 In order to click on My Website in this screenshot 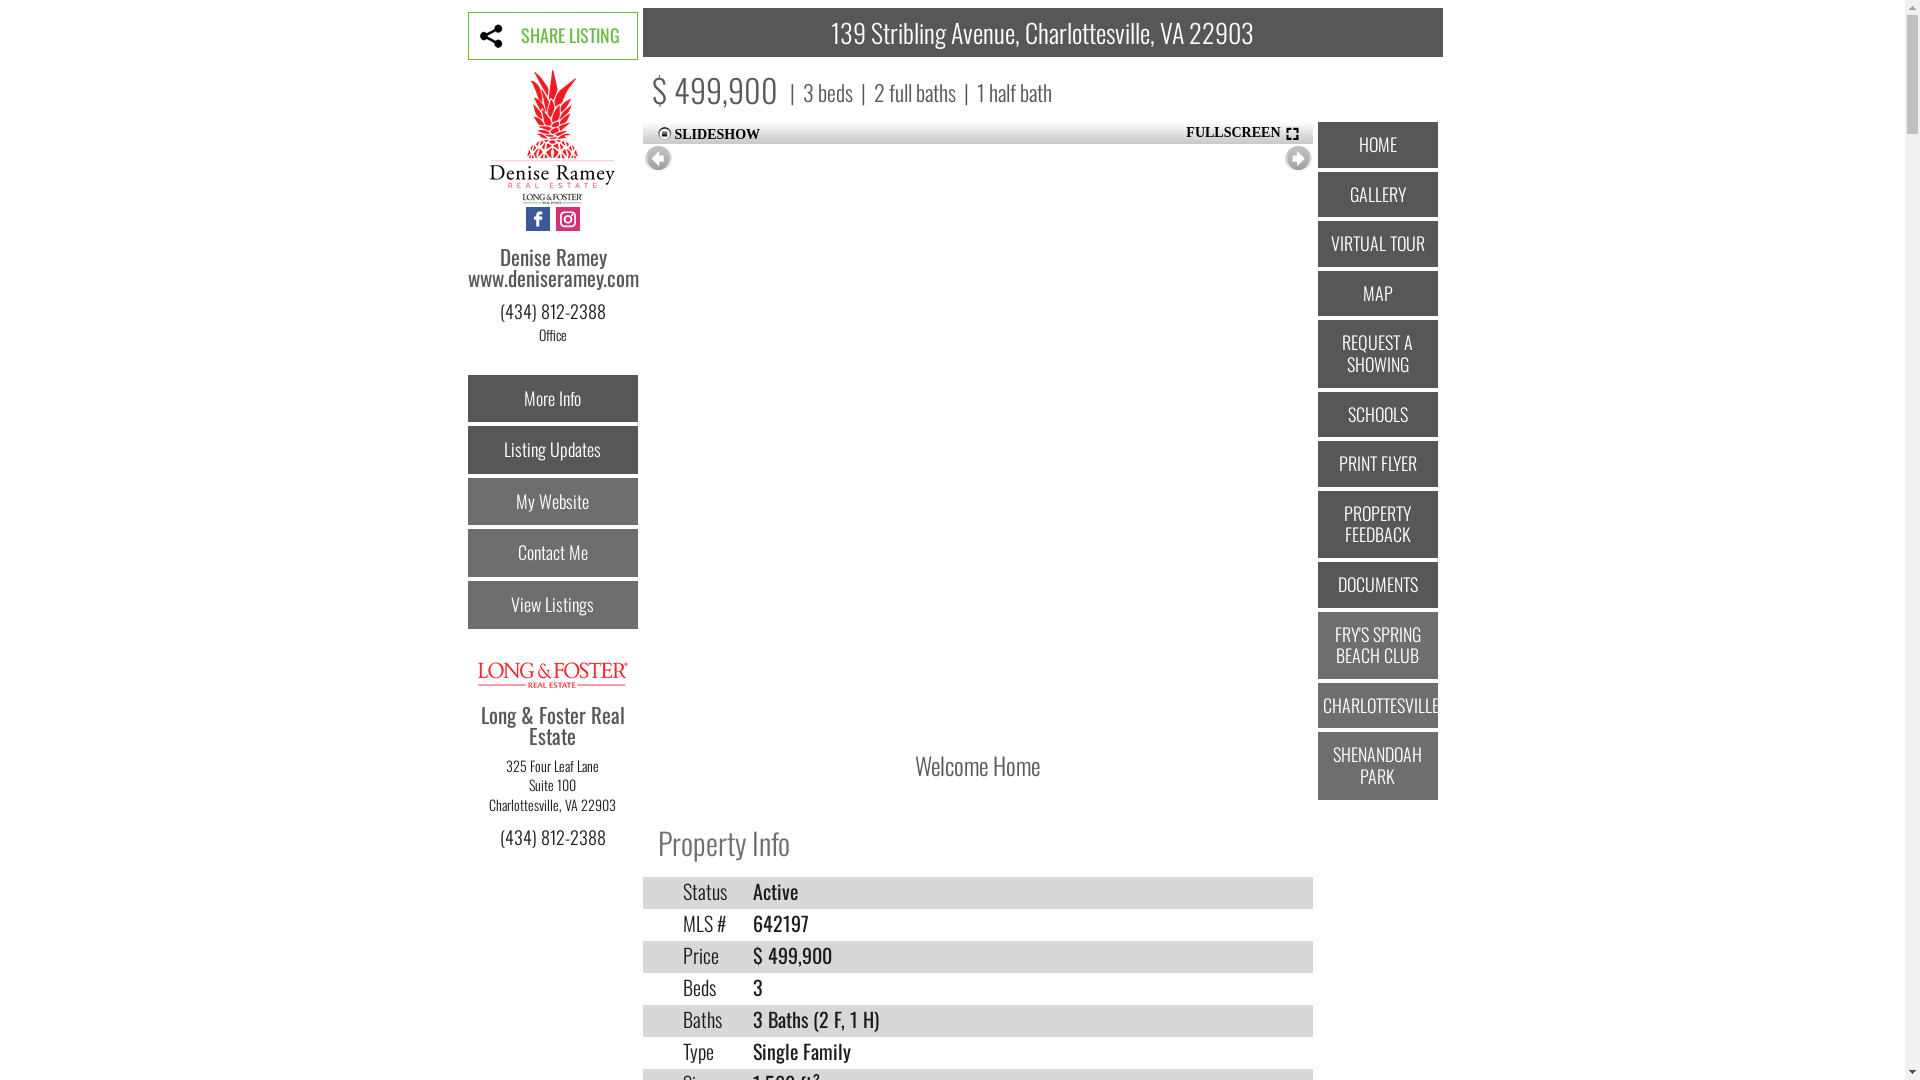, I will do `click(553, 502)`.